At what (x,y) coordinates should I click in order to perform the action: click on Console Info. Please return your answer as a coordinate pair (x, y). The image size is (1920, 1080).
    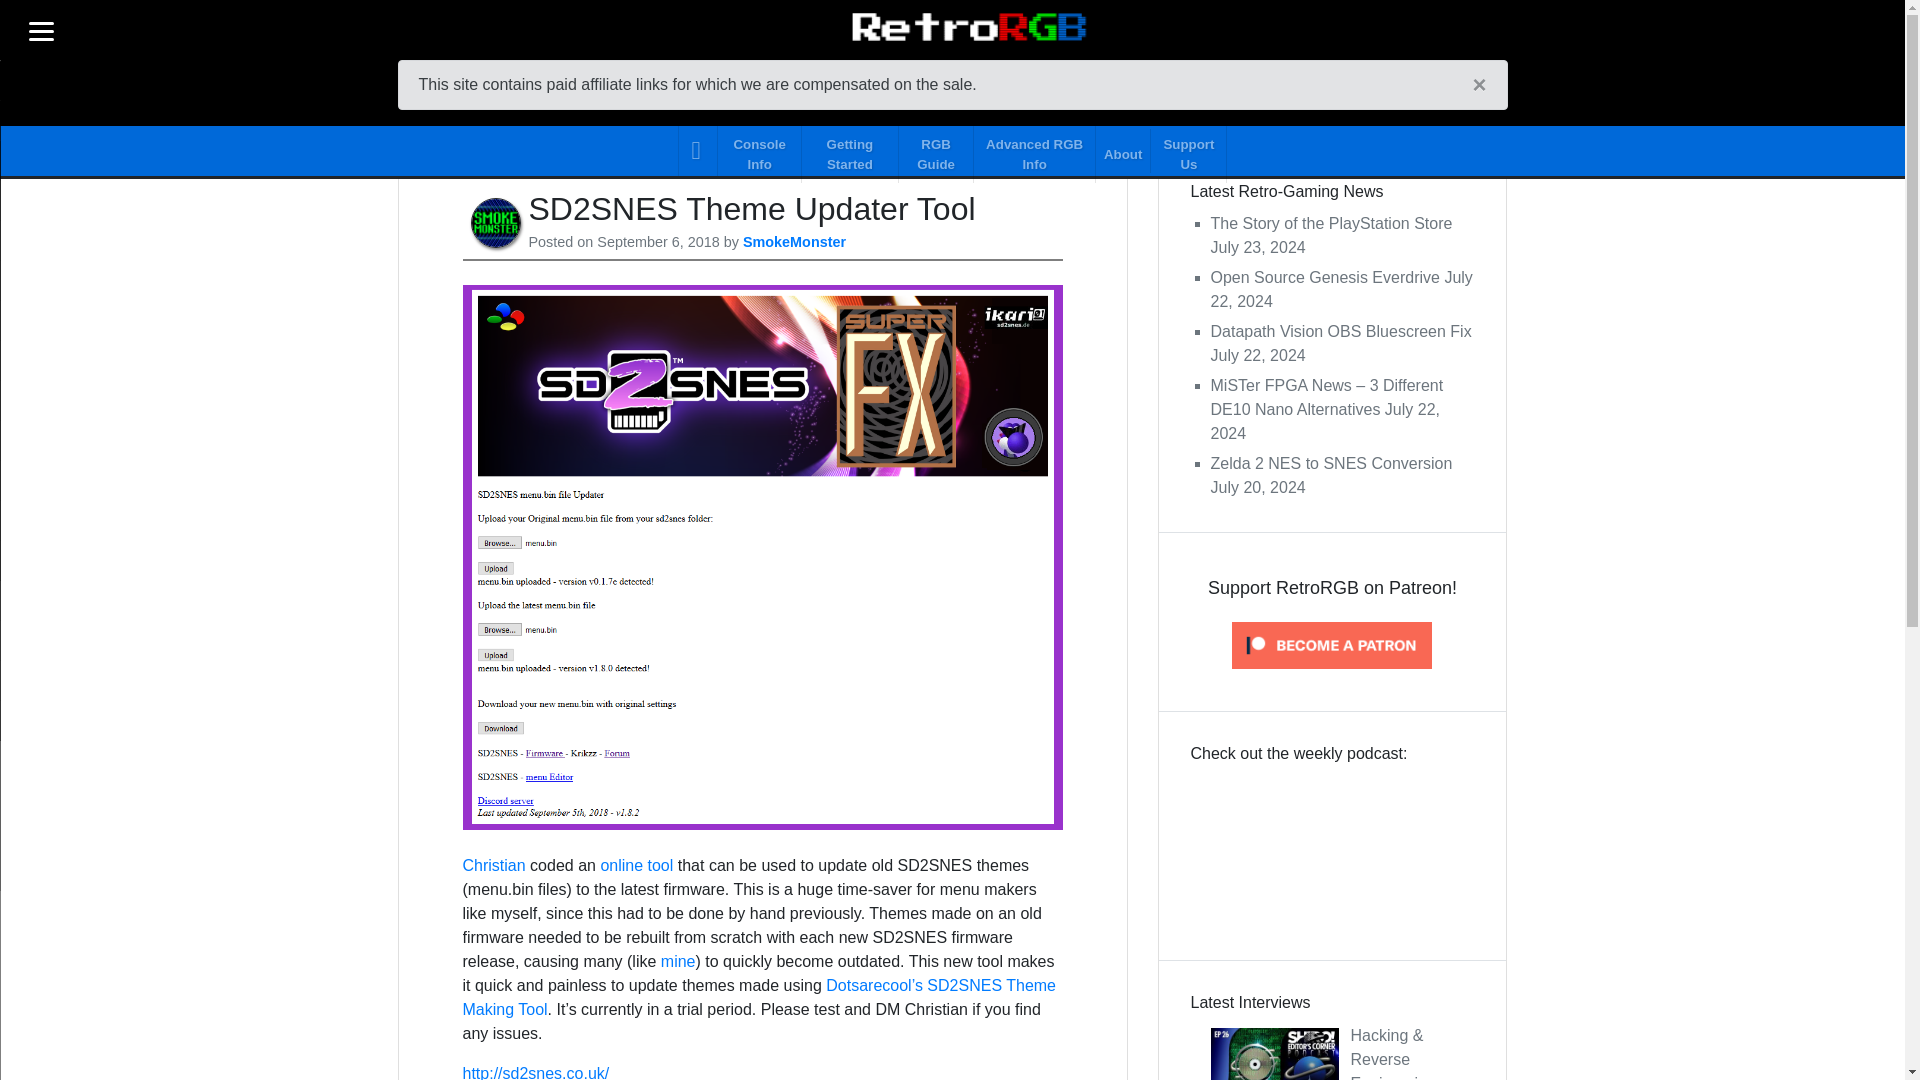
    Looking at the image, I should click on (759, 150).